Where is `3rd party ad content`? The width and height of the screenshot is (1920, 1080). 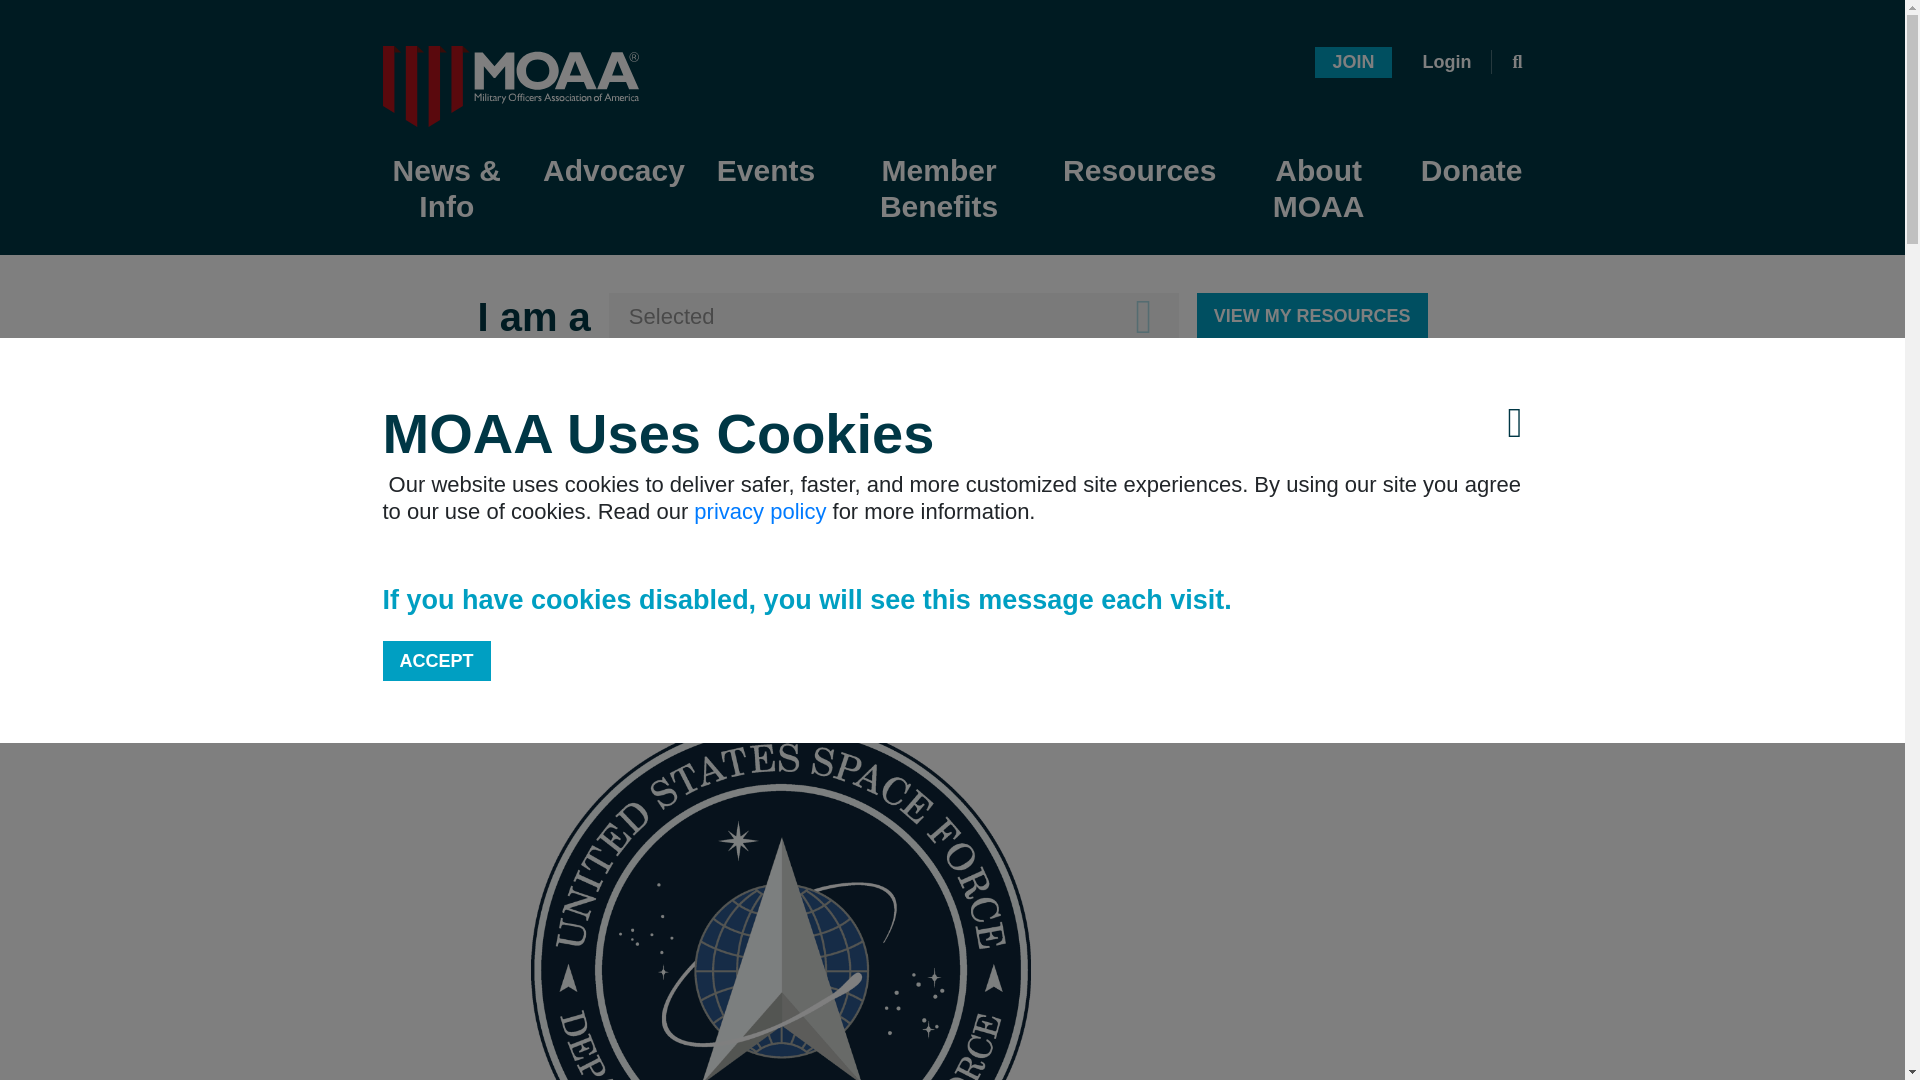 3rd party ad content is located at coordinates (951, 500).